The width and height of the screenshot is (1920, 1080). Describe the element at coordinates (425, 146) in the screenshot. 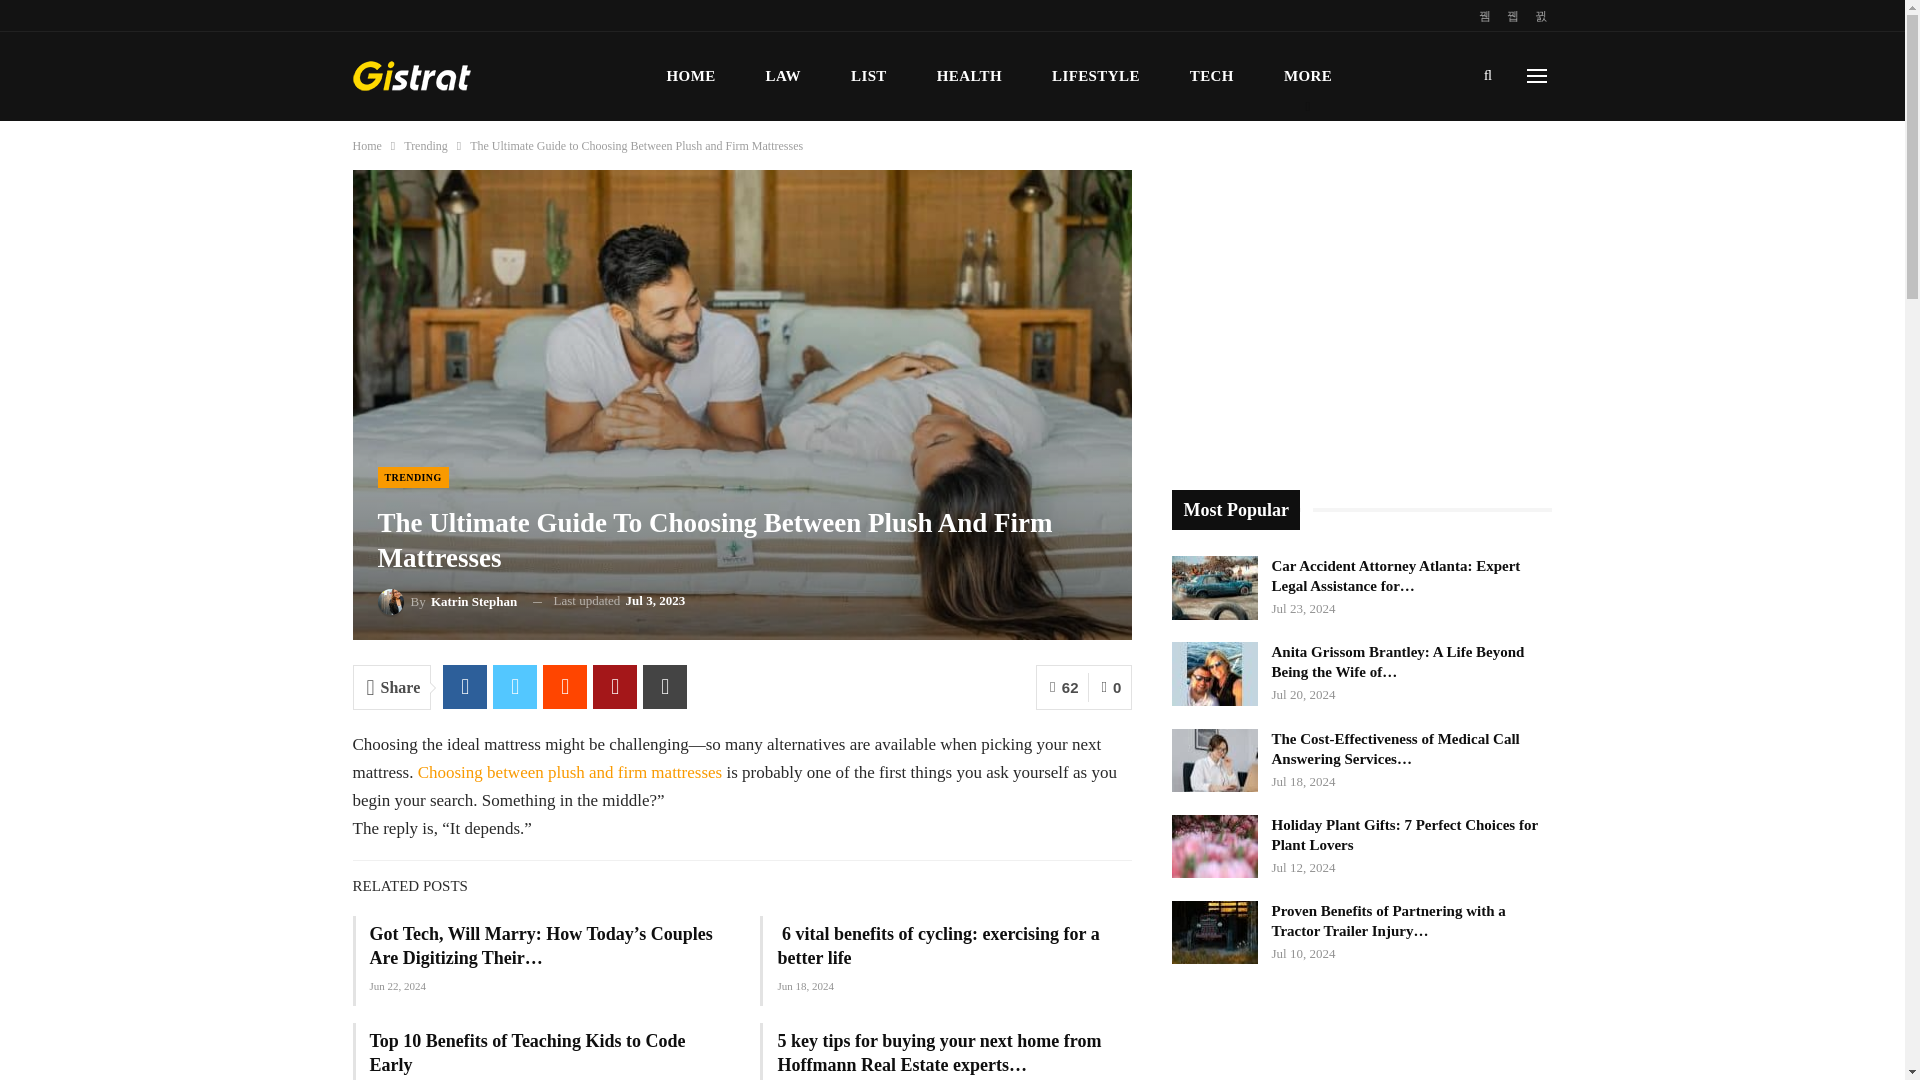

I see `Trending` at that location.